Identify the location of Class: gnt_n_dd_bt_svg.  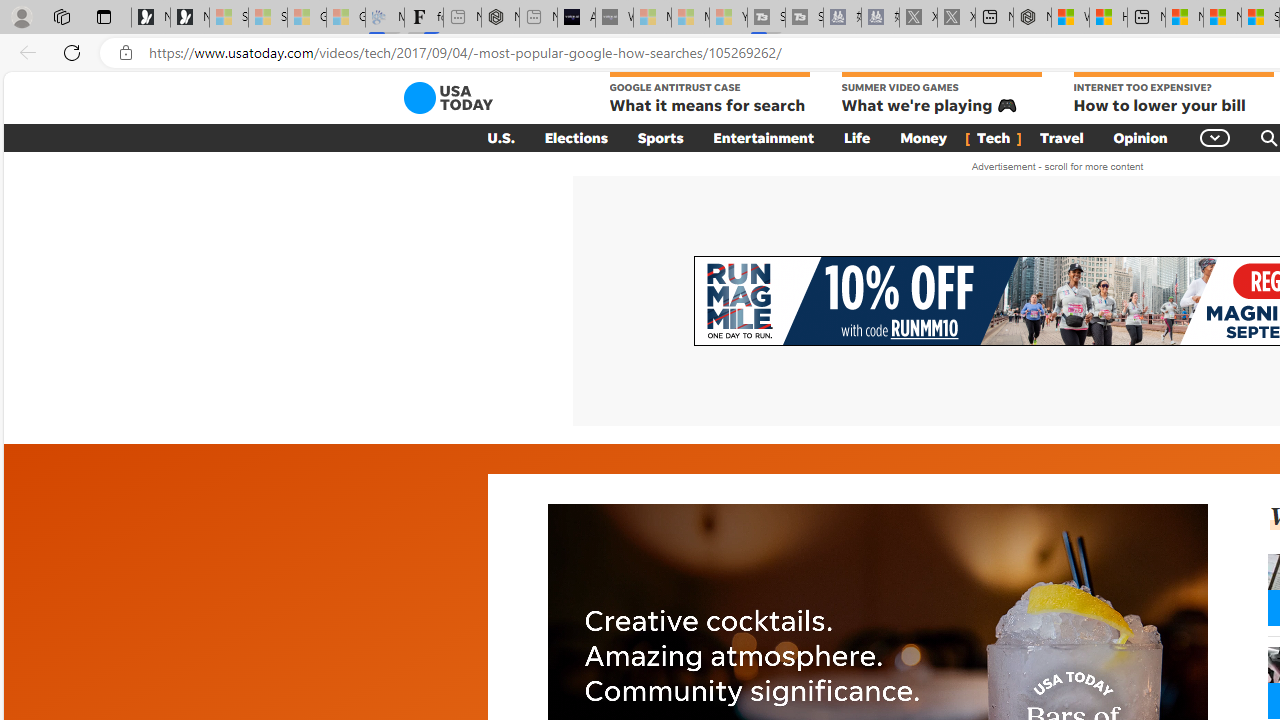
(1216, 137).